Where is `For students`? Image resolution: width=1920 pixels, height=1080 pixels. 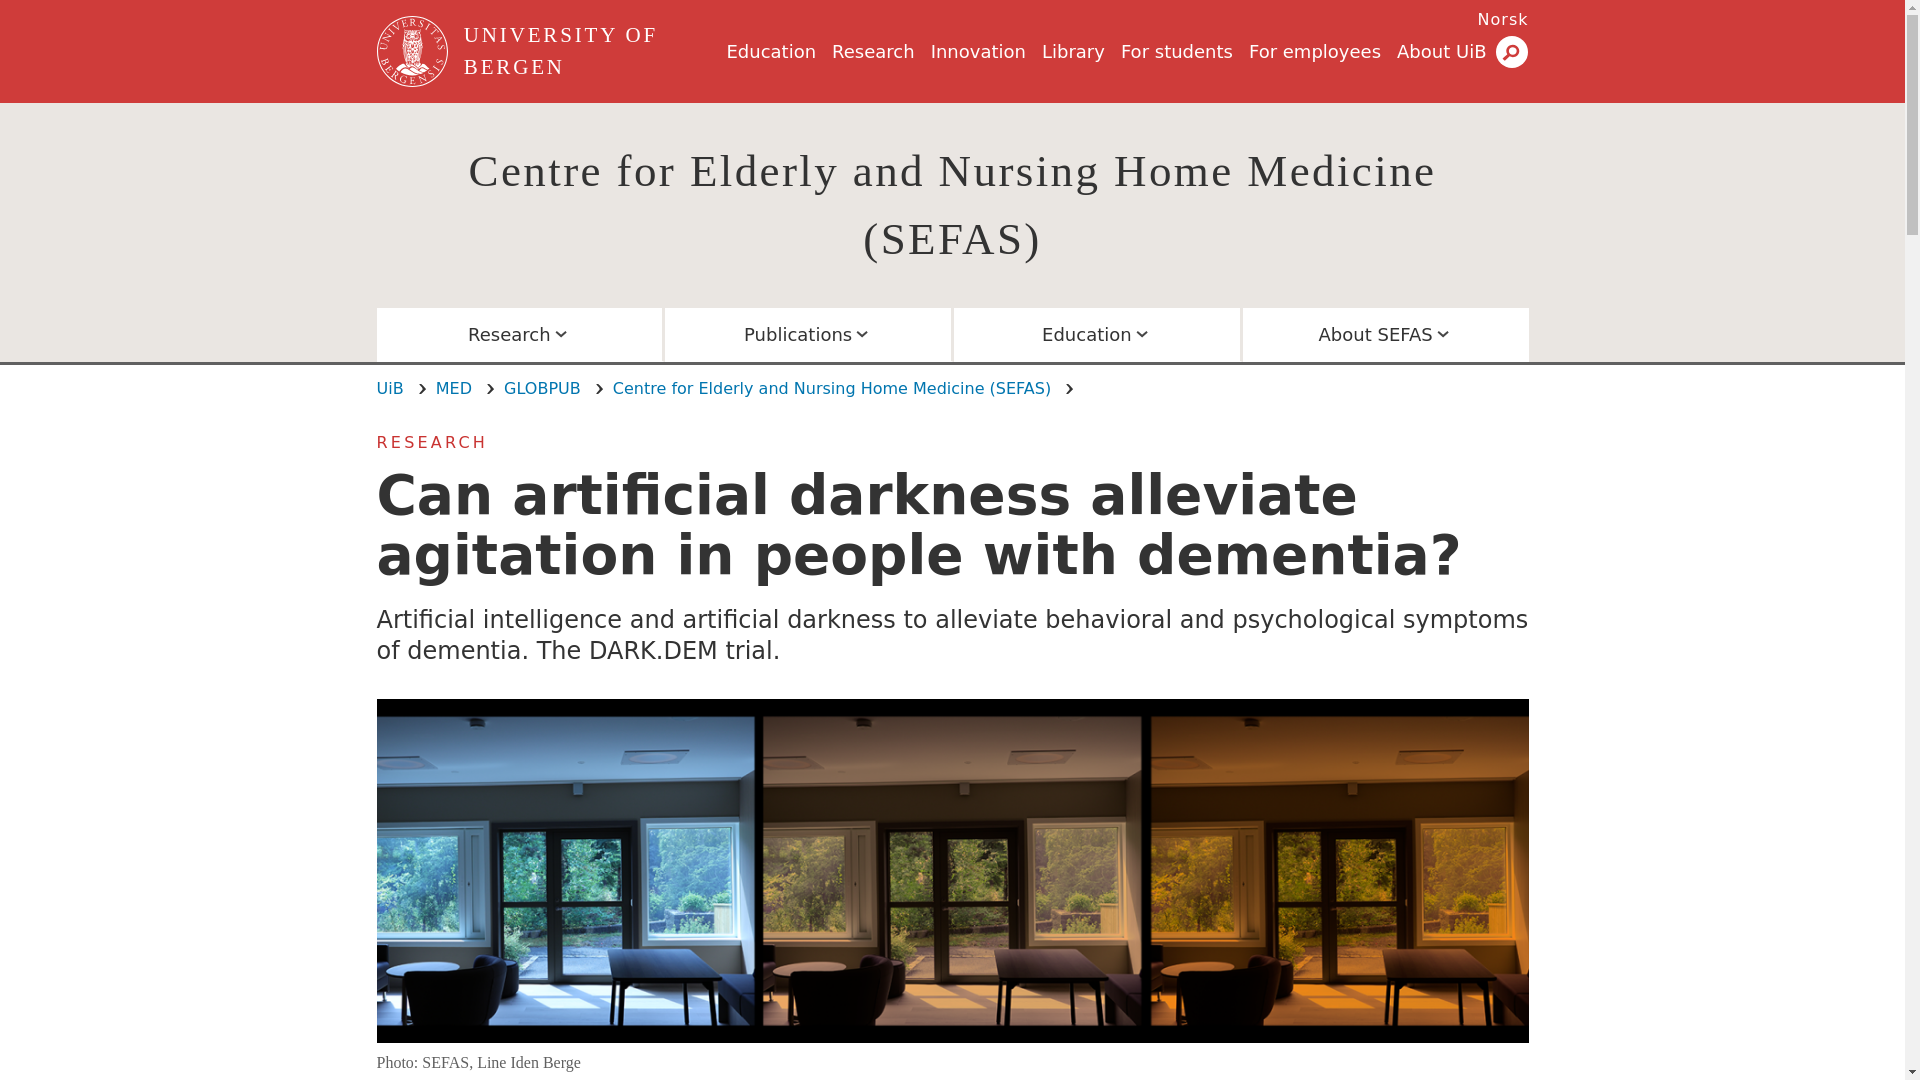 For students is located at coordinates (1176, 51).